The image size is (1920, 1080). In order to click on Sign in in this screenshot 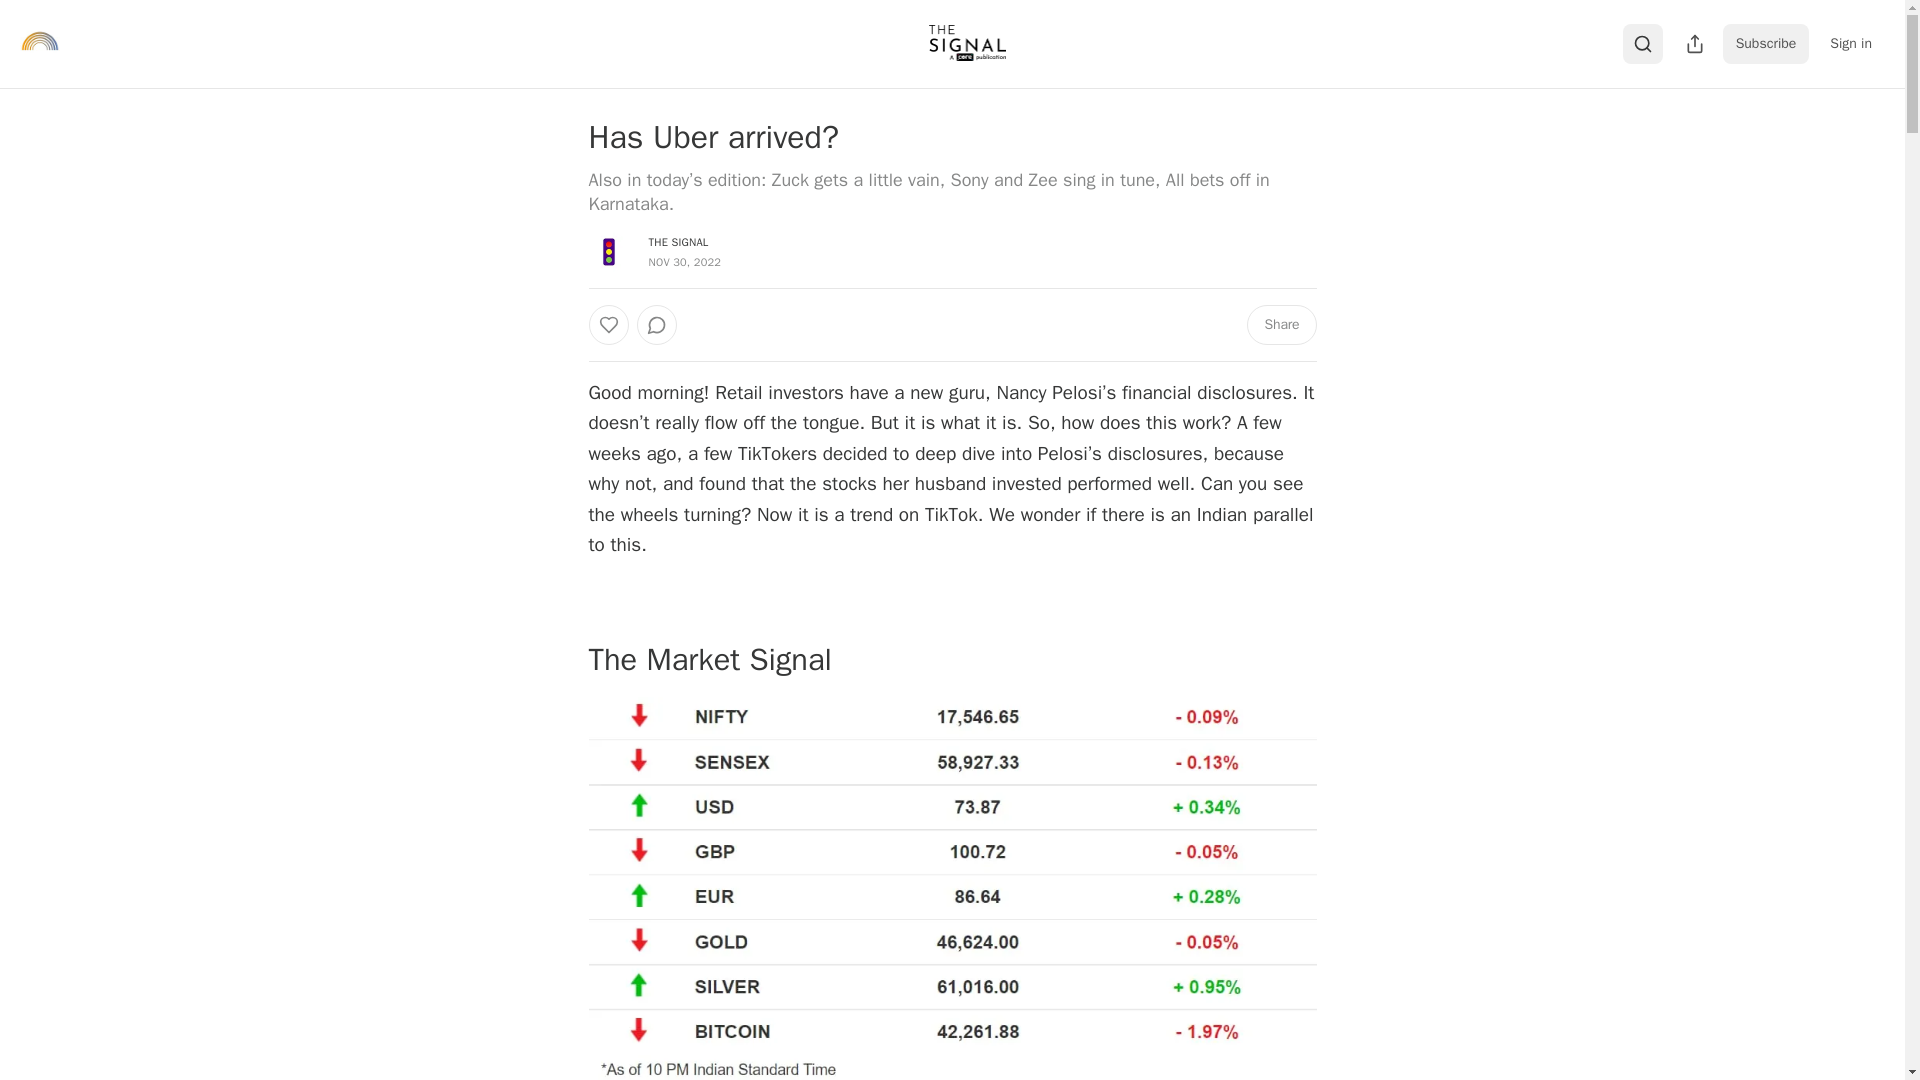, I will do `click(1850, 43)`.